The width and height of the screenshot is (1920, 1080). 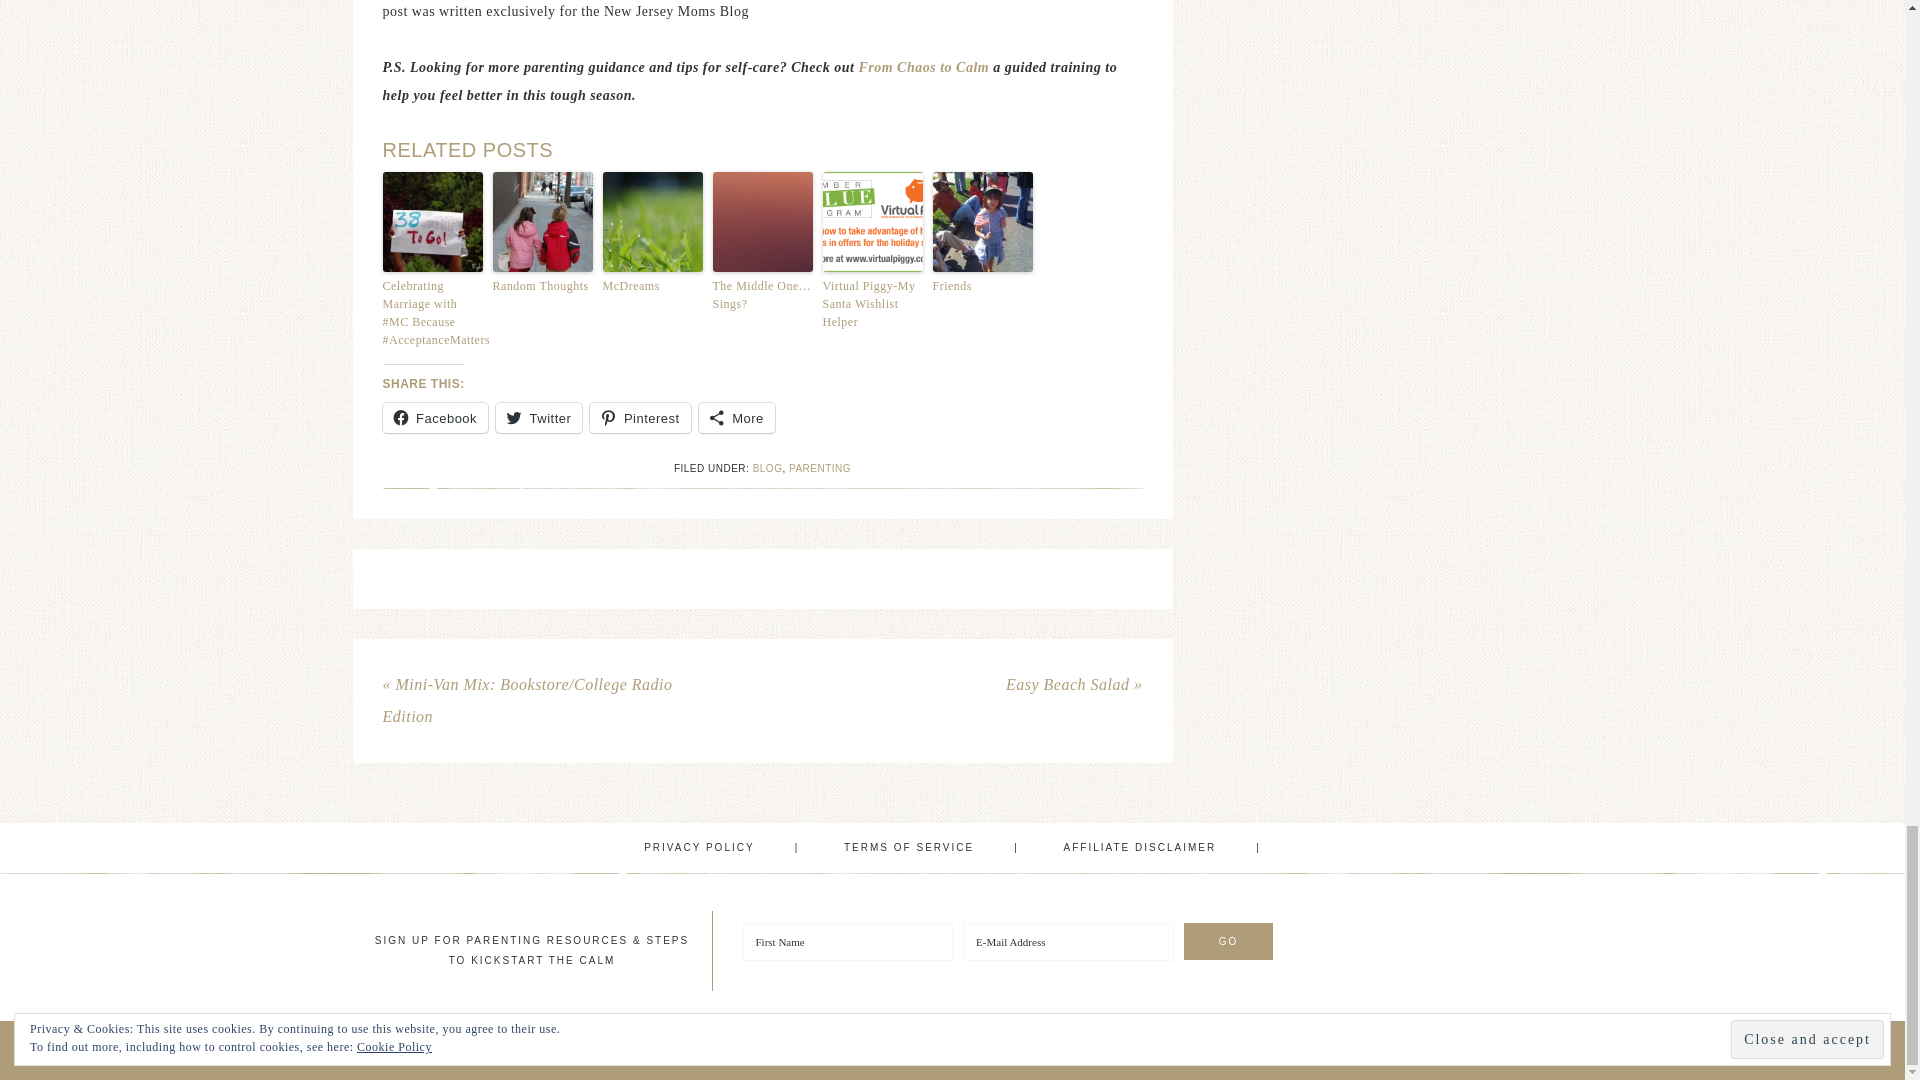 I want to click on From Chaos to Calm, so click(x=925, y=67).